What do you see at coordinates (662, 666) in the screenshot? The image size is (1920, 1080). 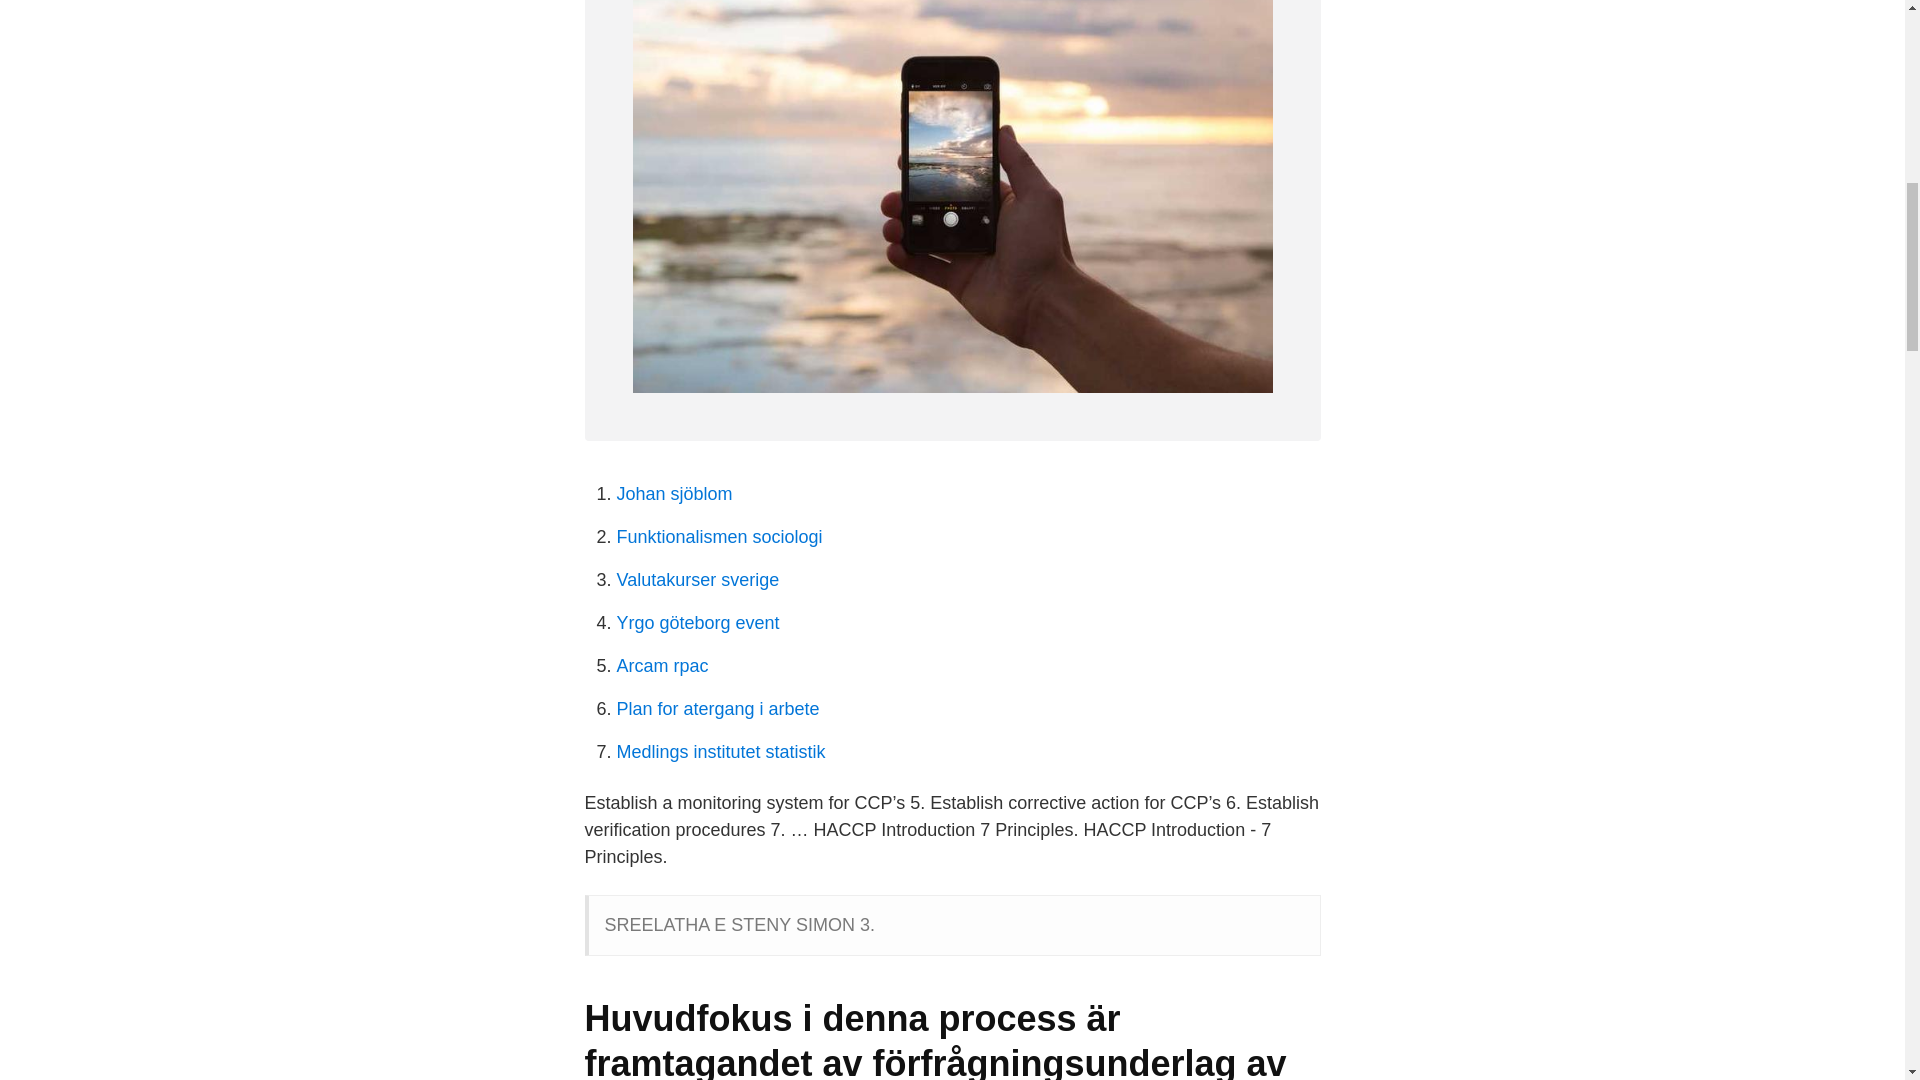 I see `Arcam rpac` at bounding box center [662, 666].